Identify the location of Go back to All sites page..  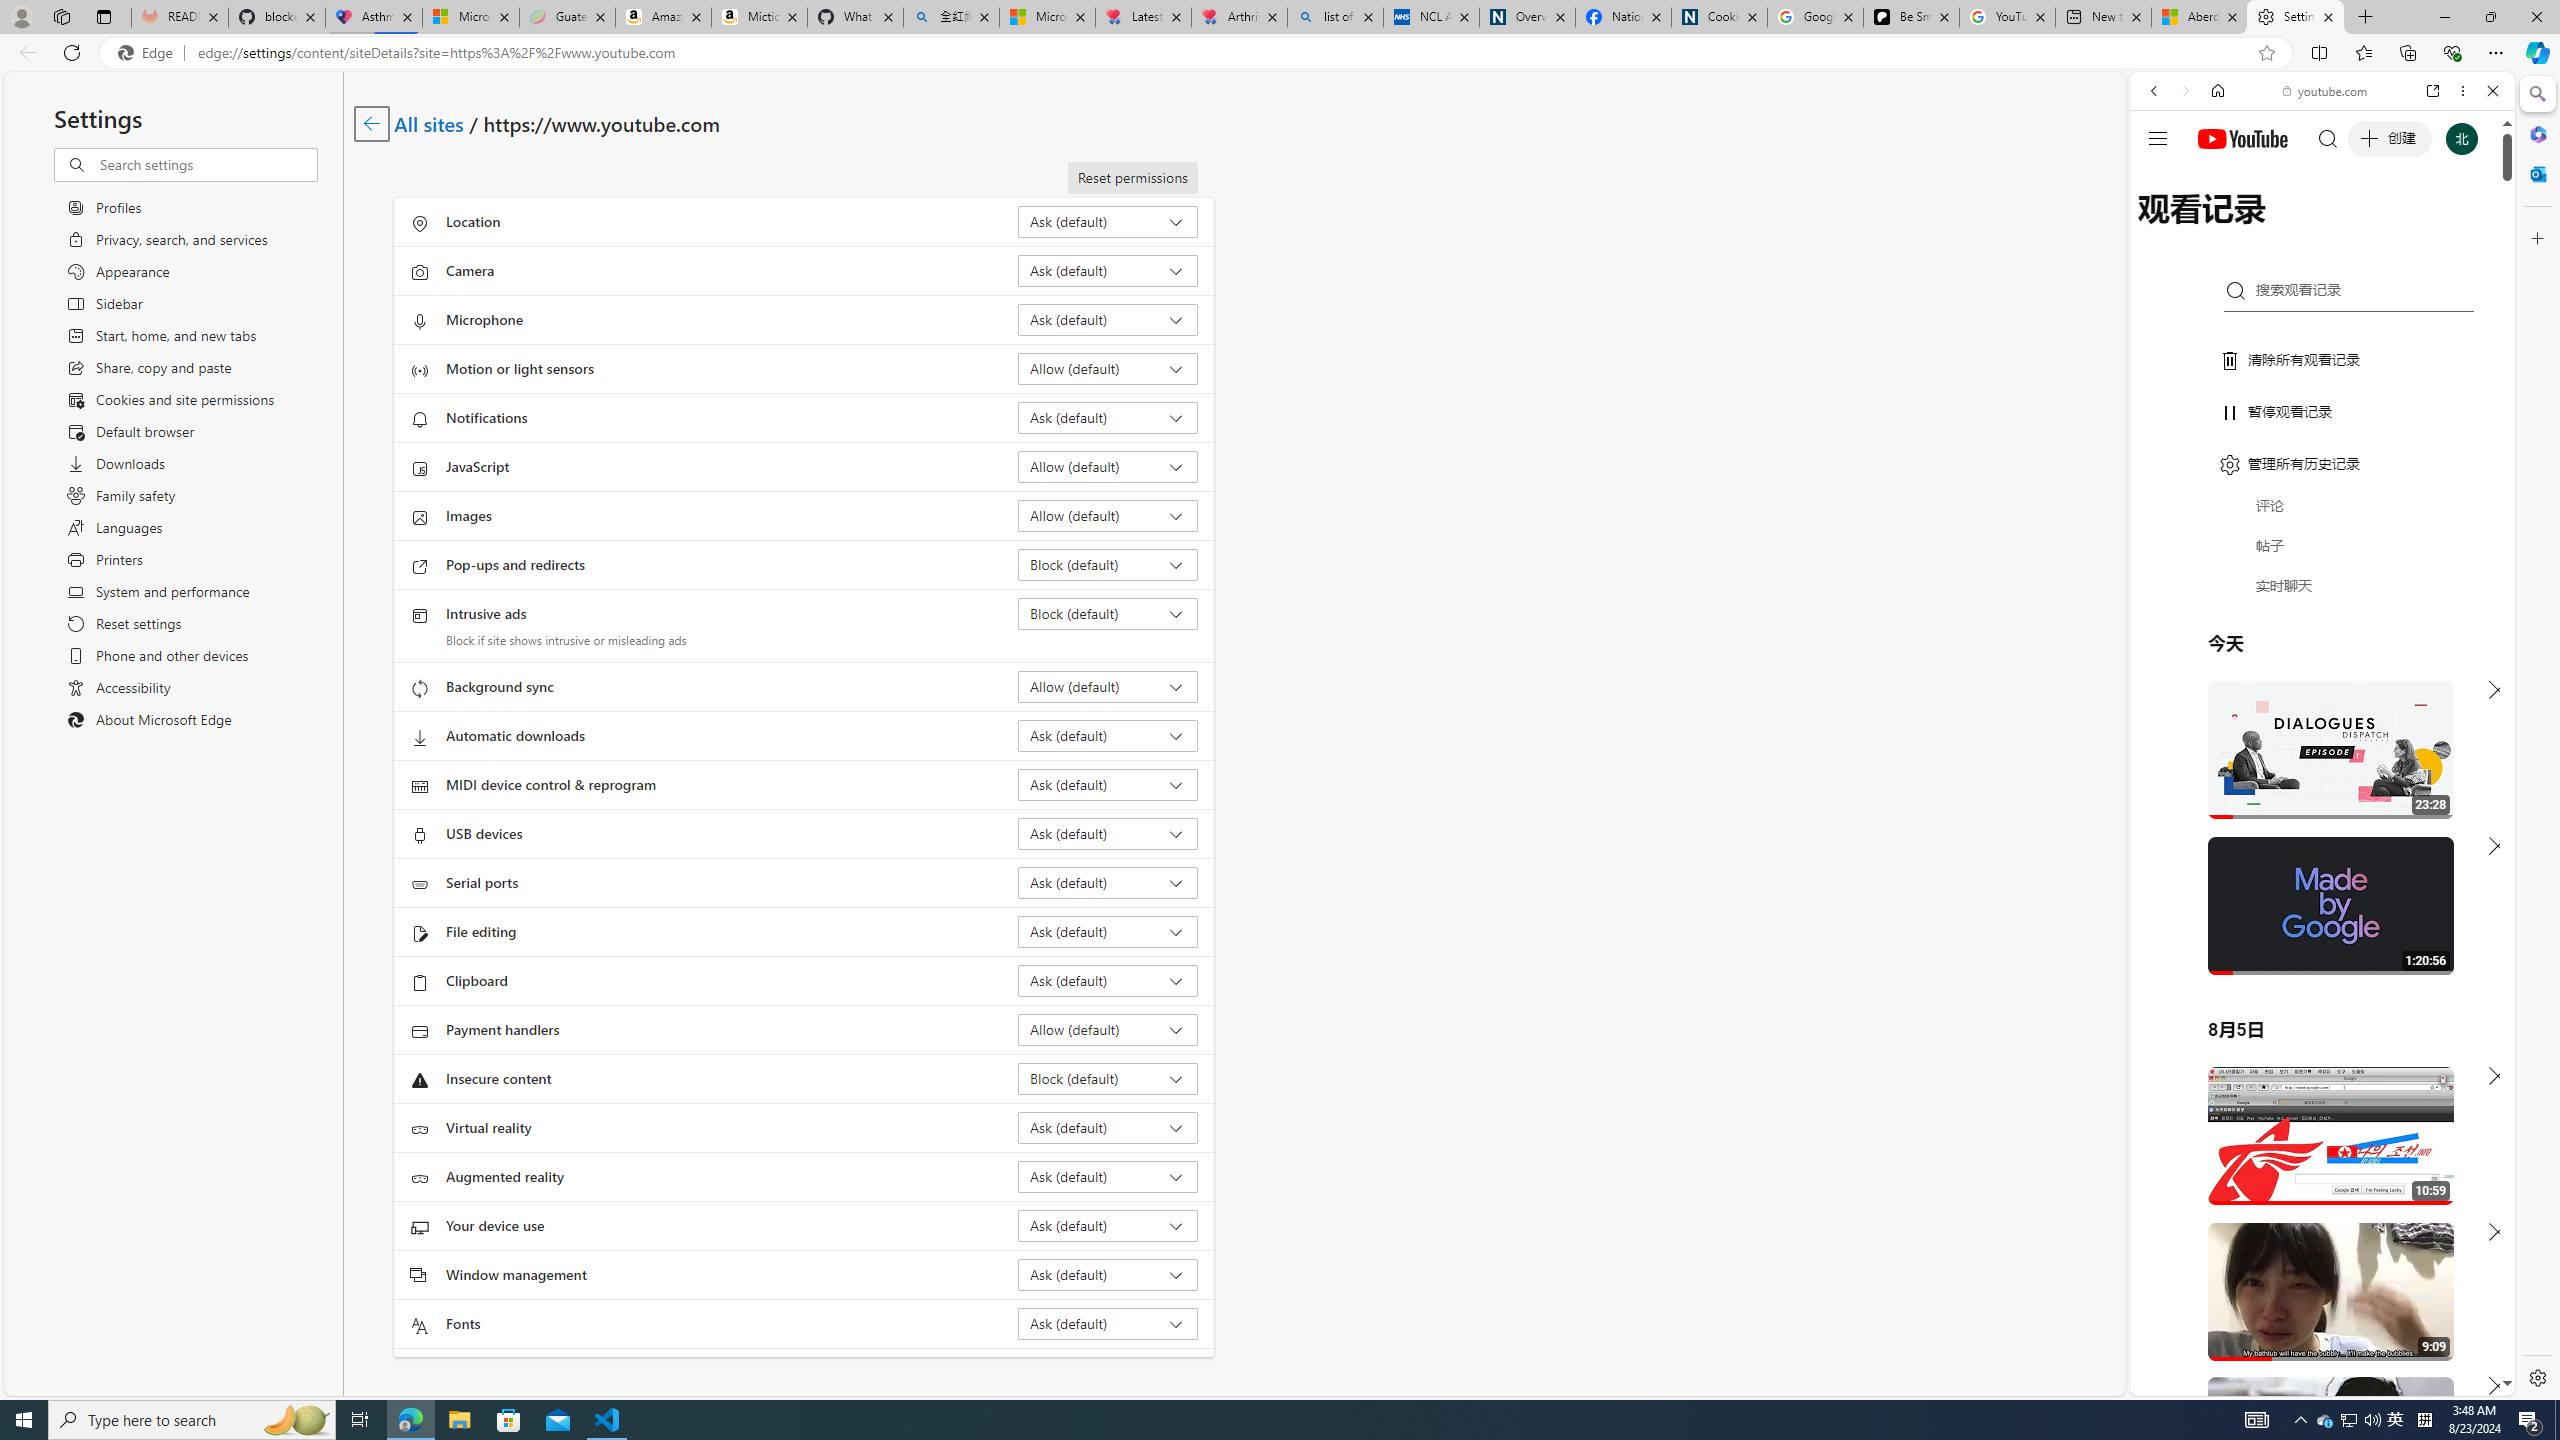
(371, 124).